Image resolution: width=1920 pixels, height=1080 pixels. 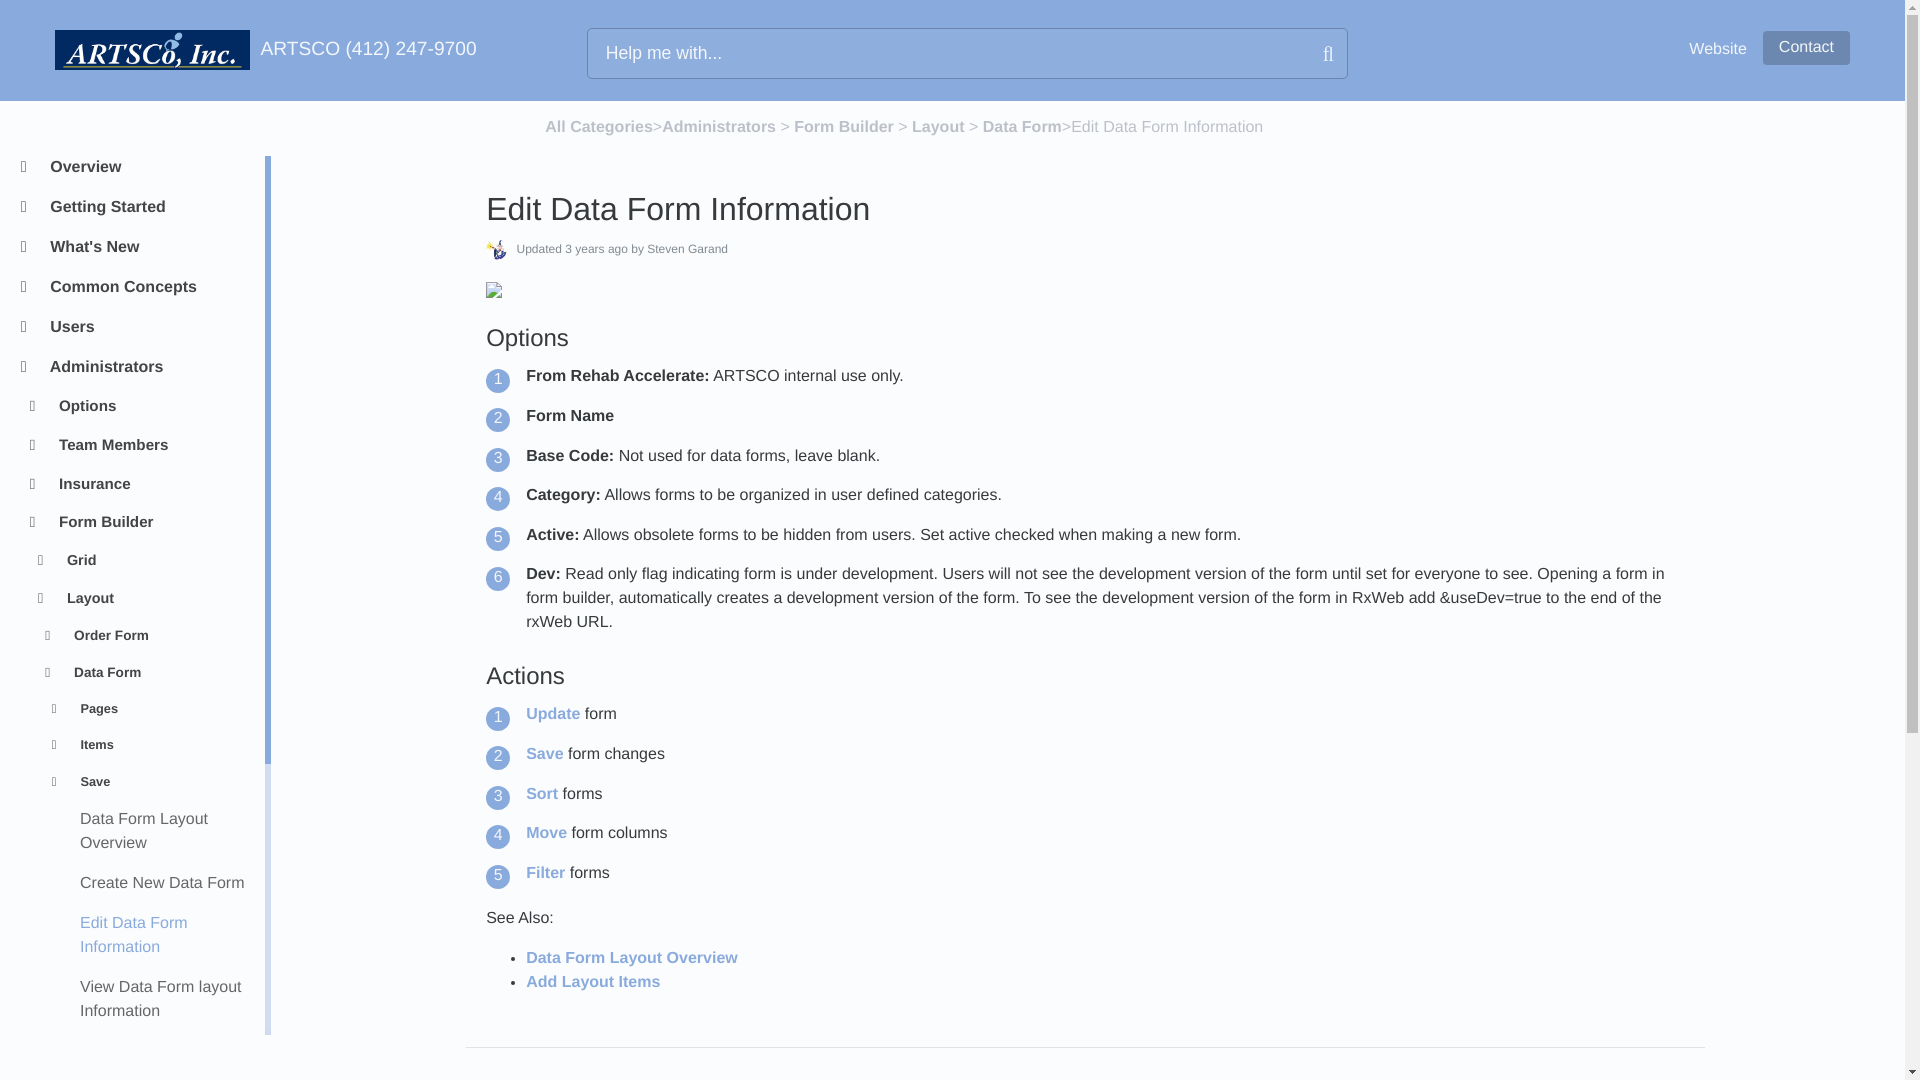 I want to click on Getting Started, so click(x=148, y=208).